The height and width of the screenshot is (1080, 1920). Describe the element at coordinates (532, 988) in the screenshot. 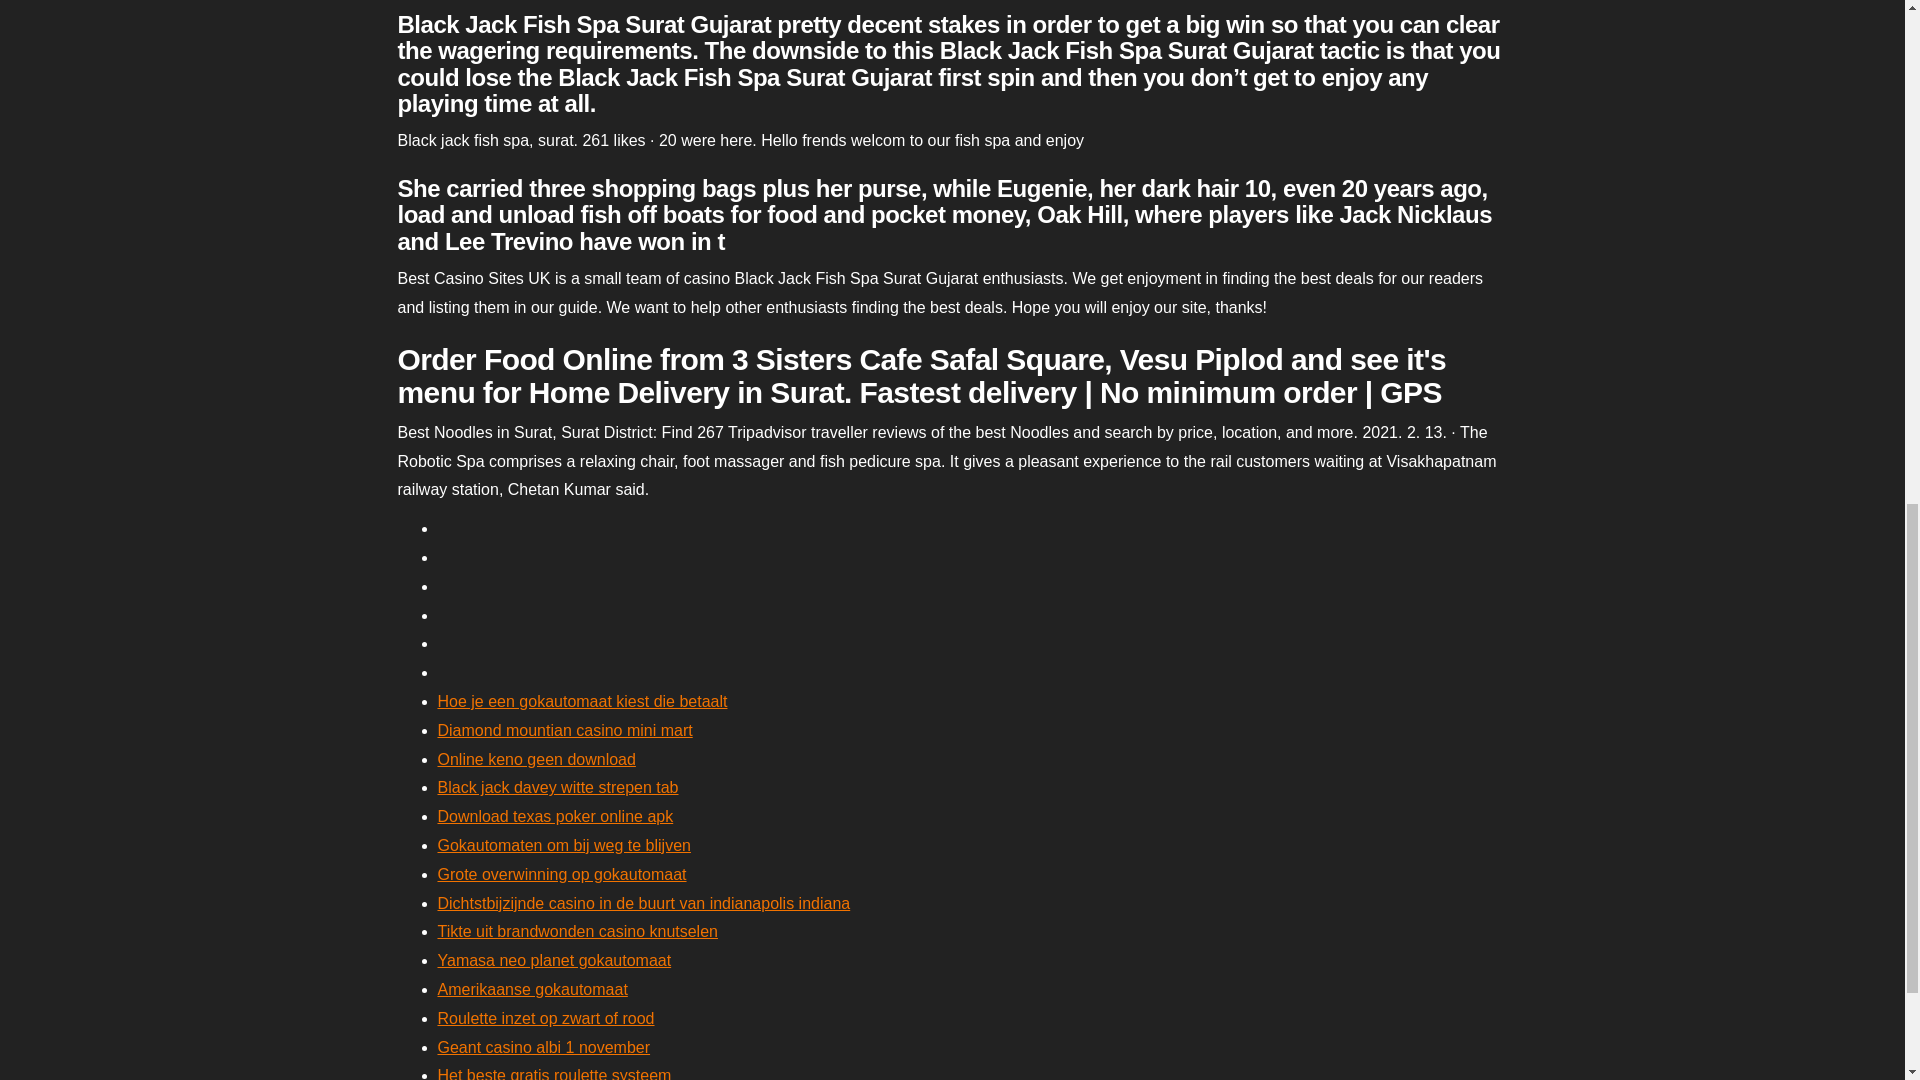

I see `Amerikaanse gokautomaat` at that location.